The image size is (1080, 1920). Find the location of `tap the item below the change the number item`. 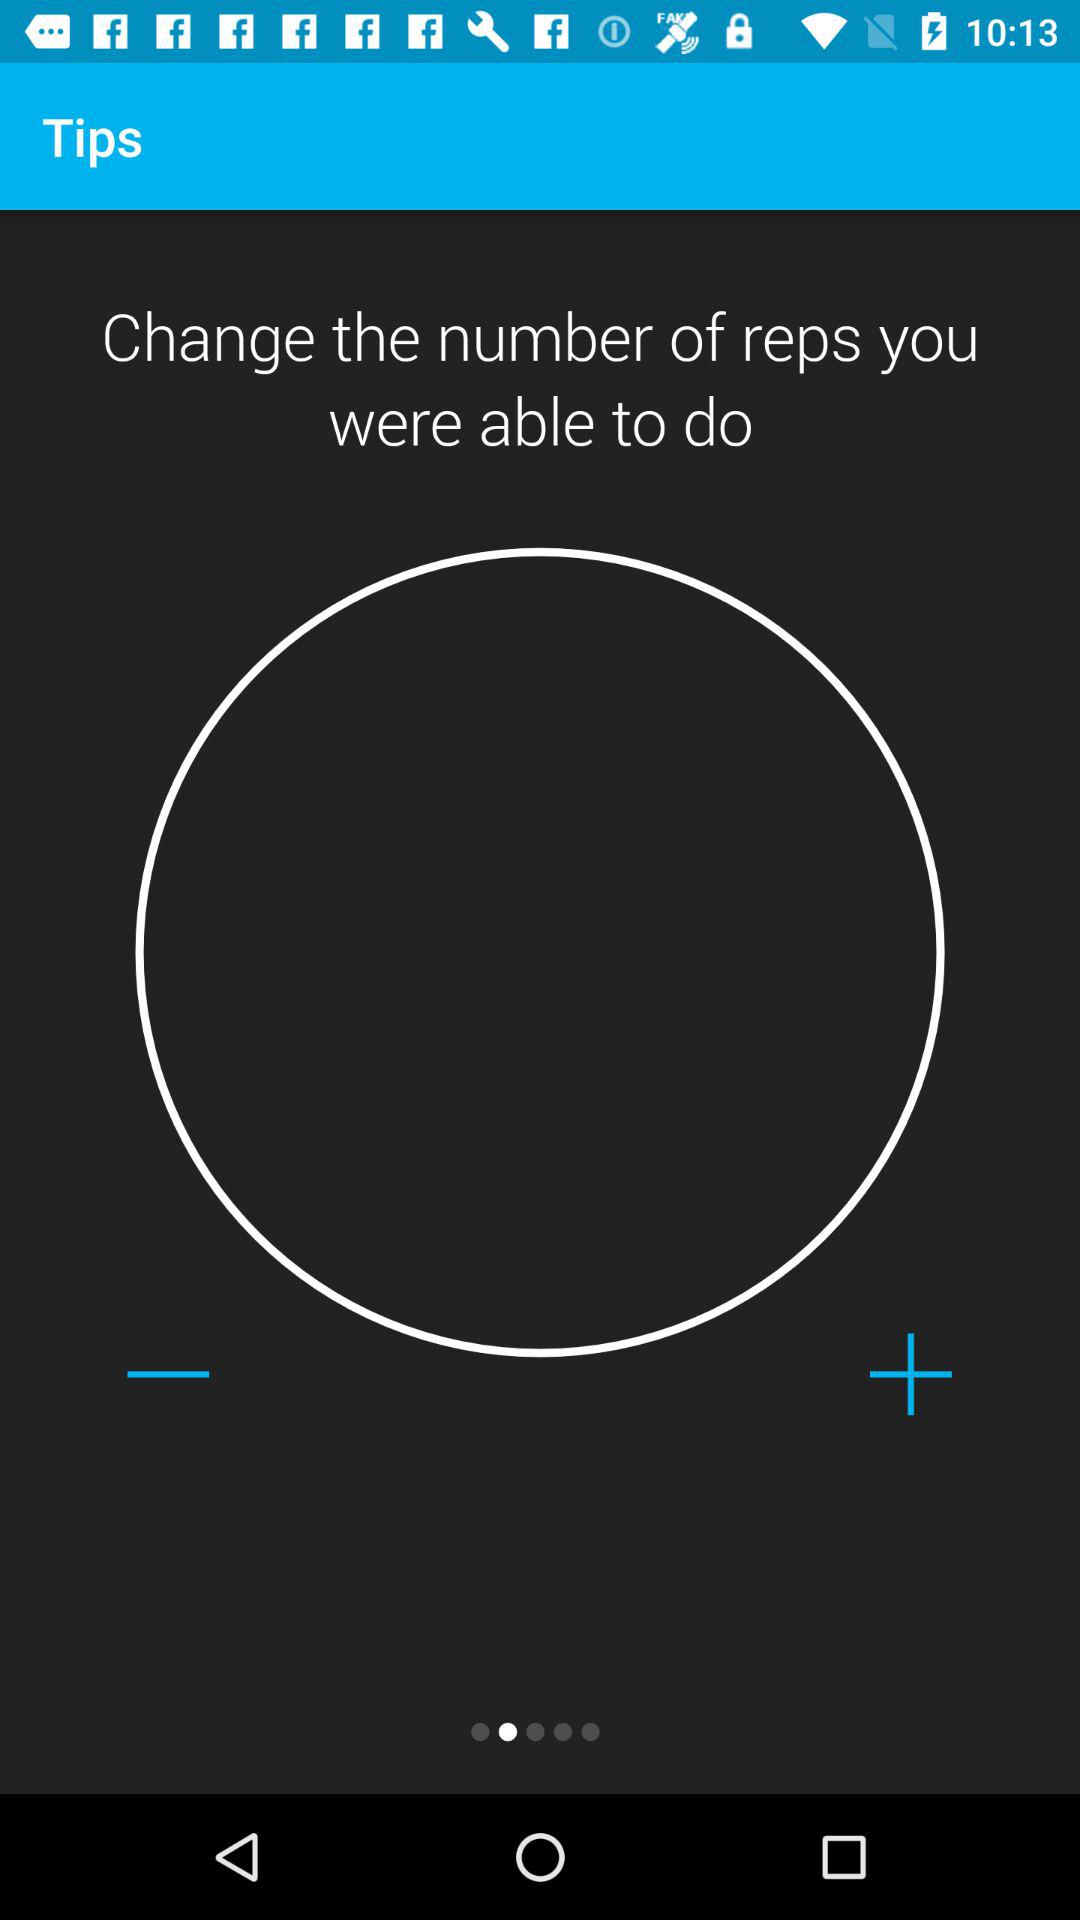

tap the item below the change the number item is located at coordinates (540, 952).